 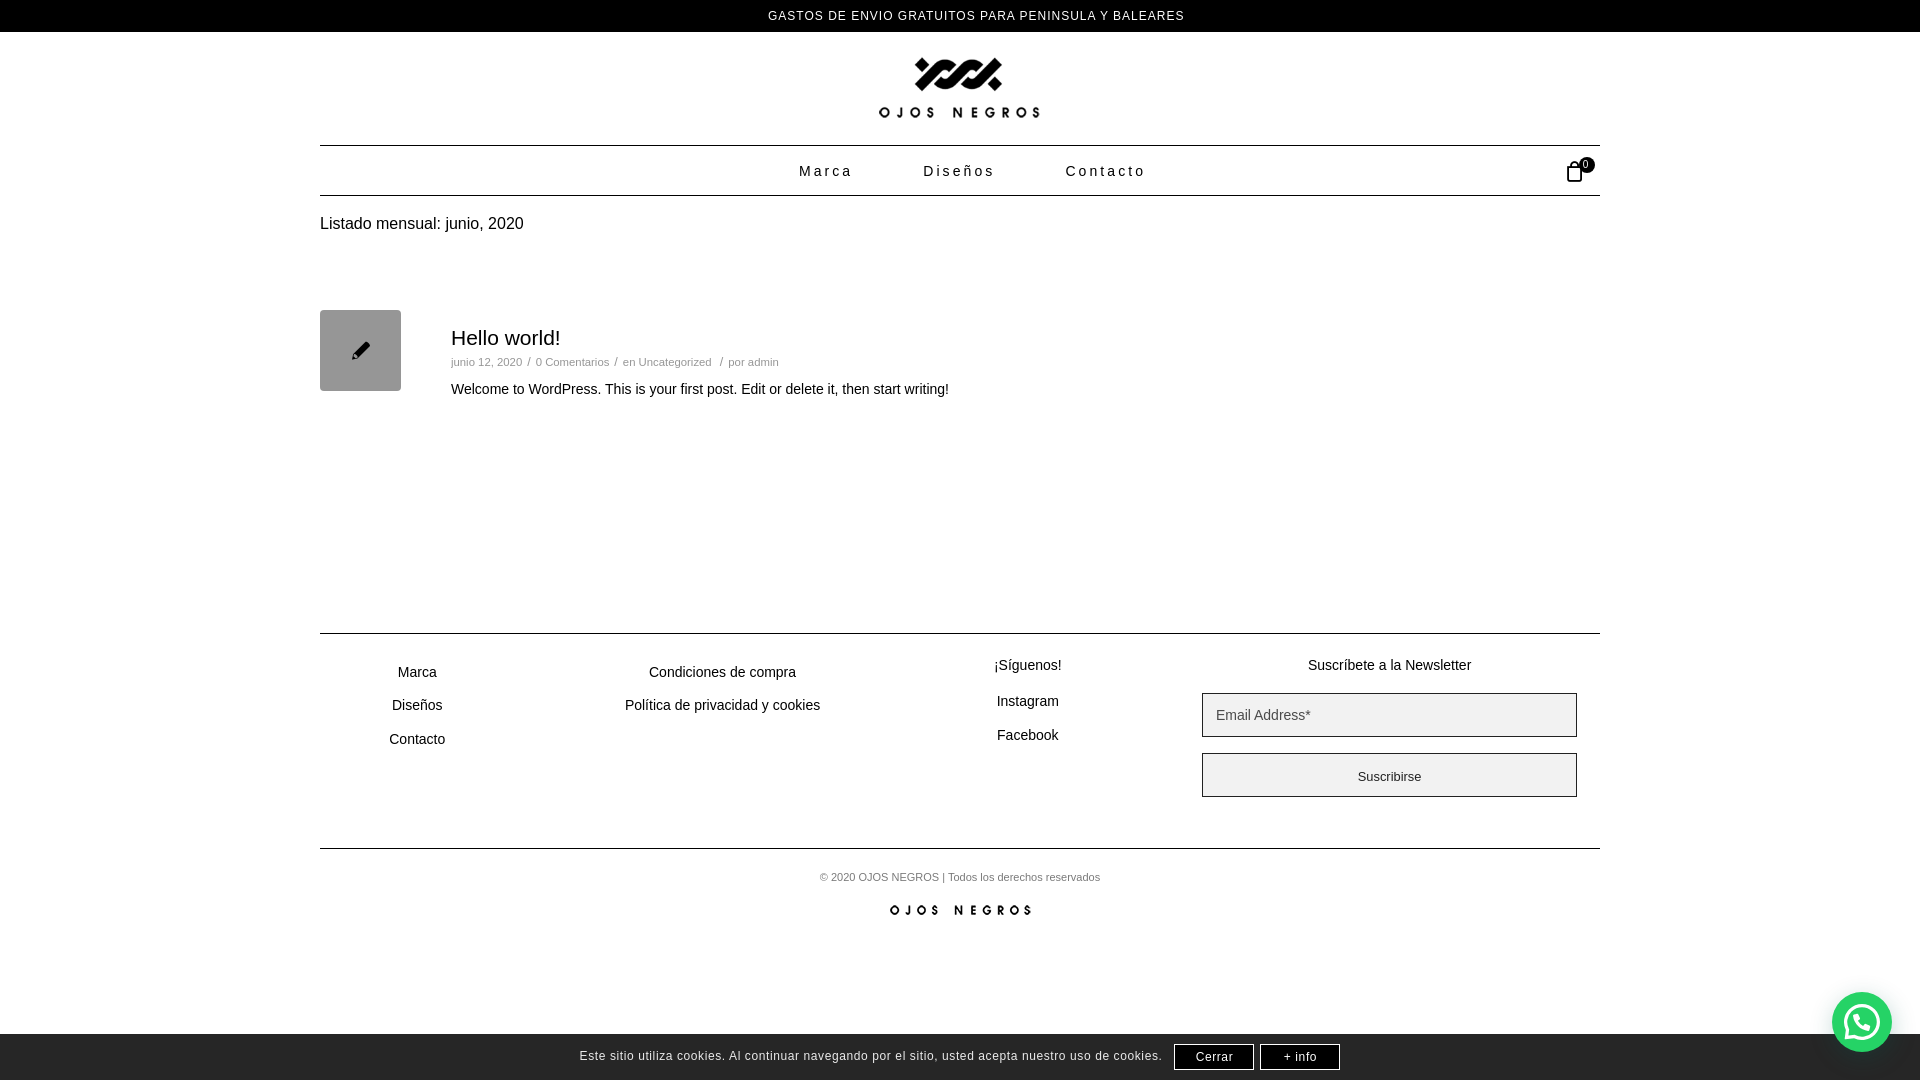 What do you see at coordinates (1106, 171) in the screenshot?
I see `Contacto` at bounding box center [1106, 171].